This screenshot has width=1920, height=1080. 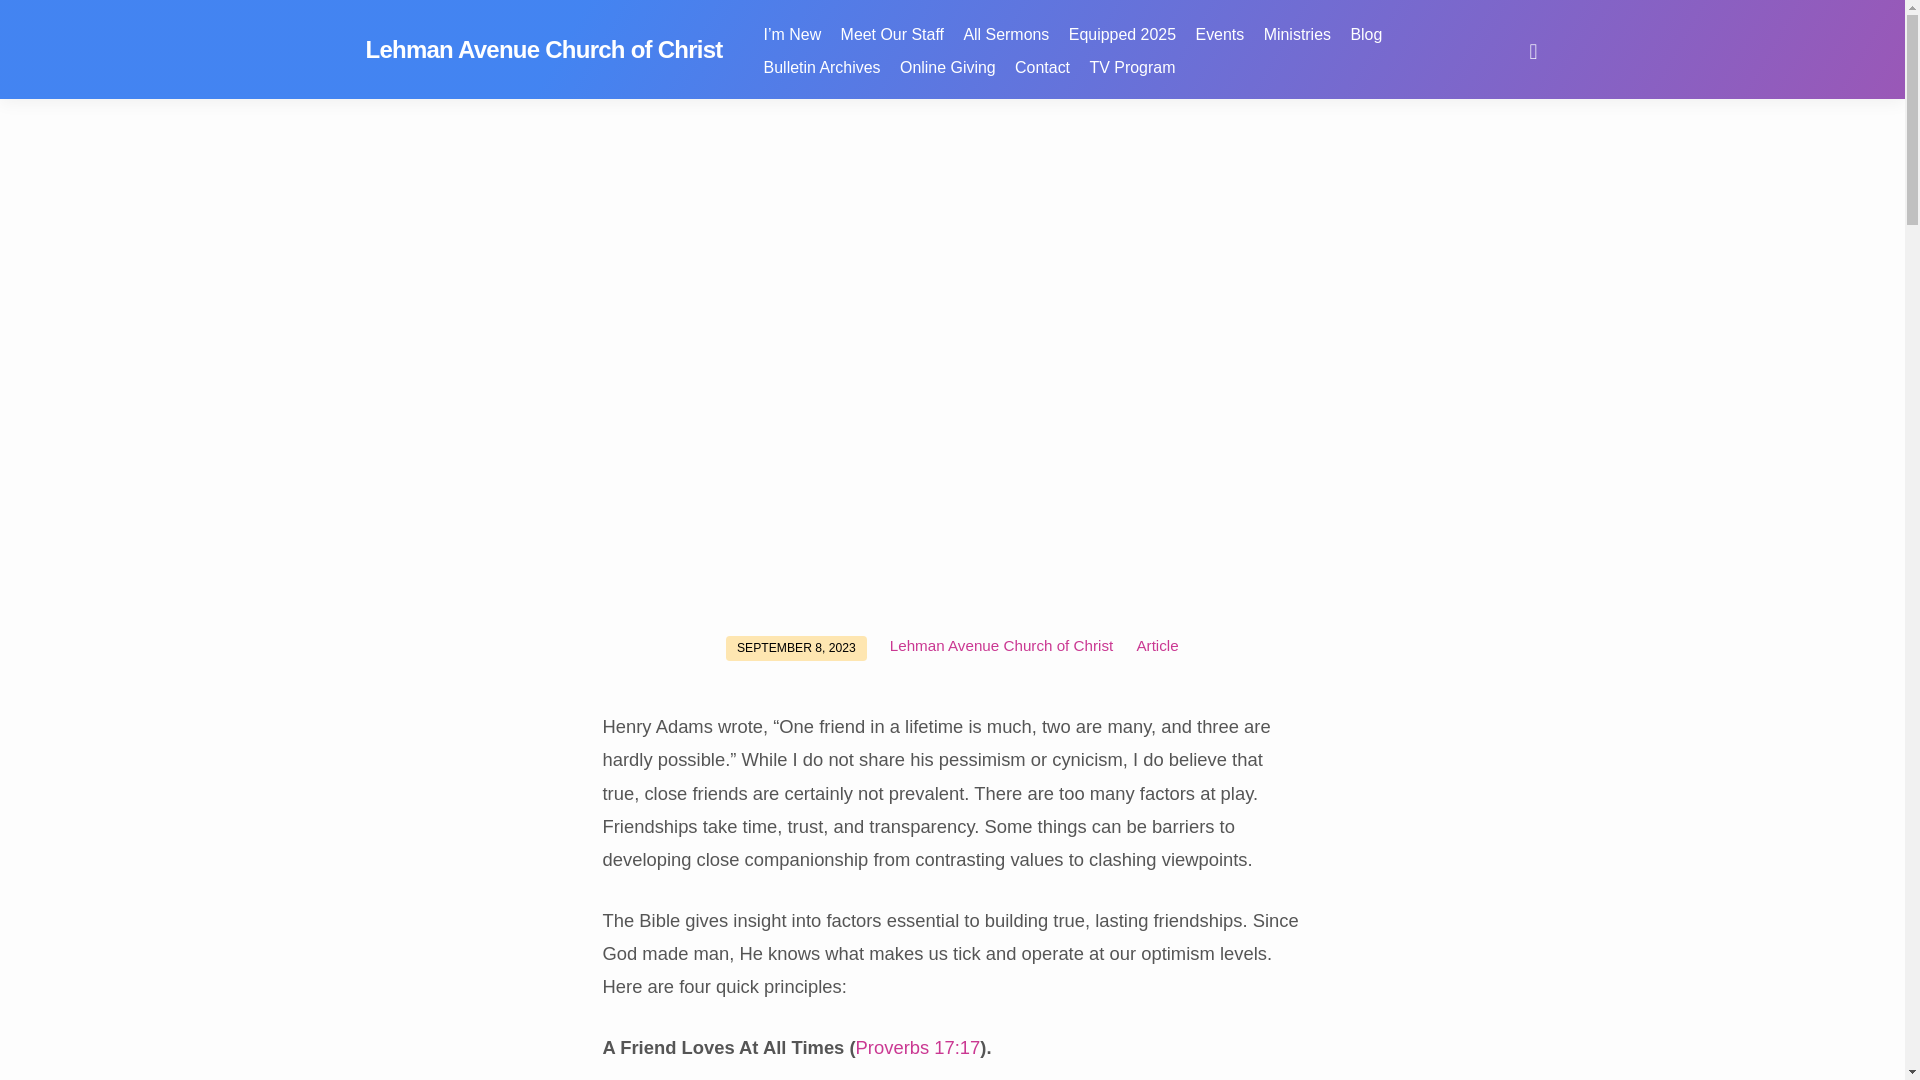 I want to click on Events, so click(x=1220, y=46).